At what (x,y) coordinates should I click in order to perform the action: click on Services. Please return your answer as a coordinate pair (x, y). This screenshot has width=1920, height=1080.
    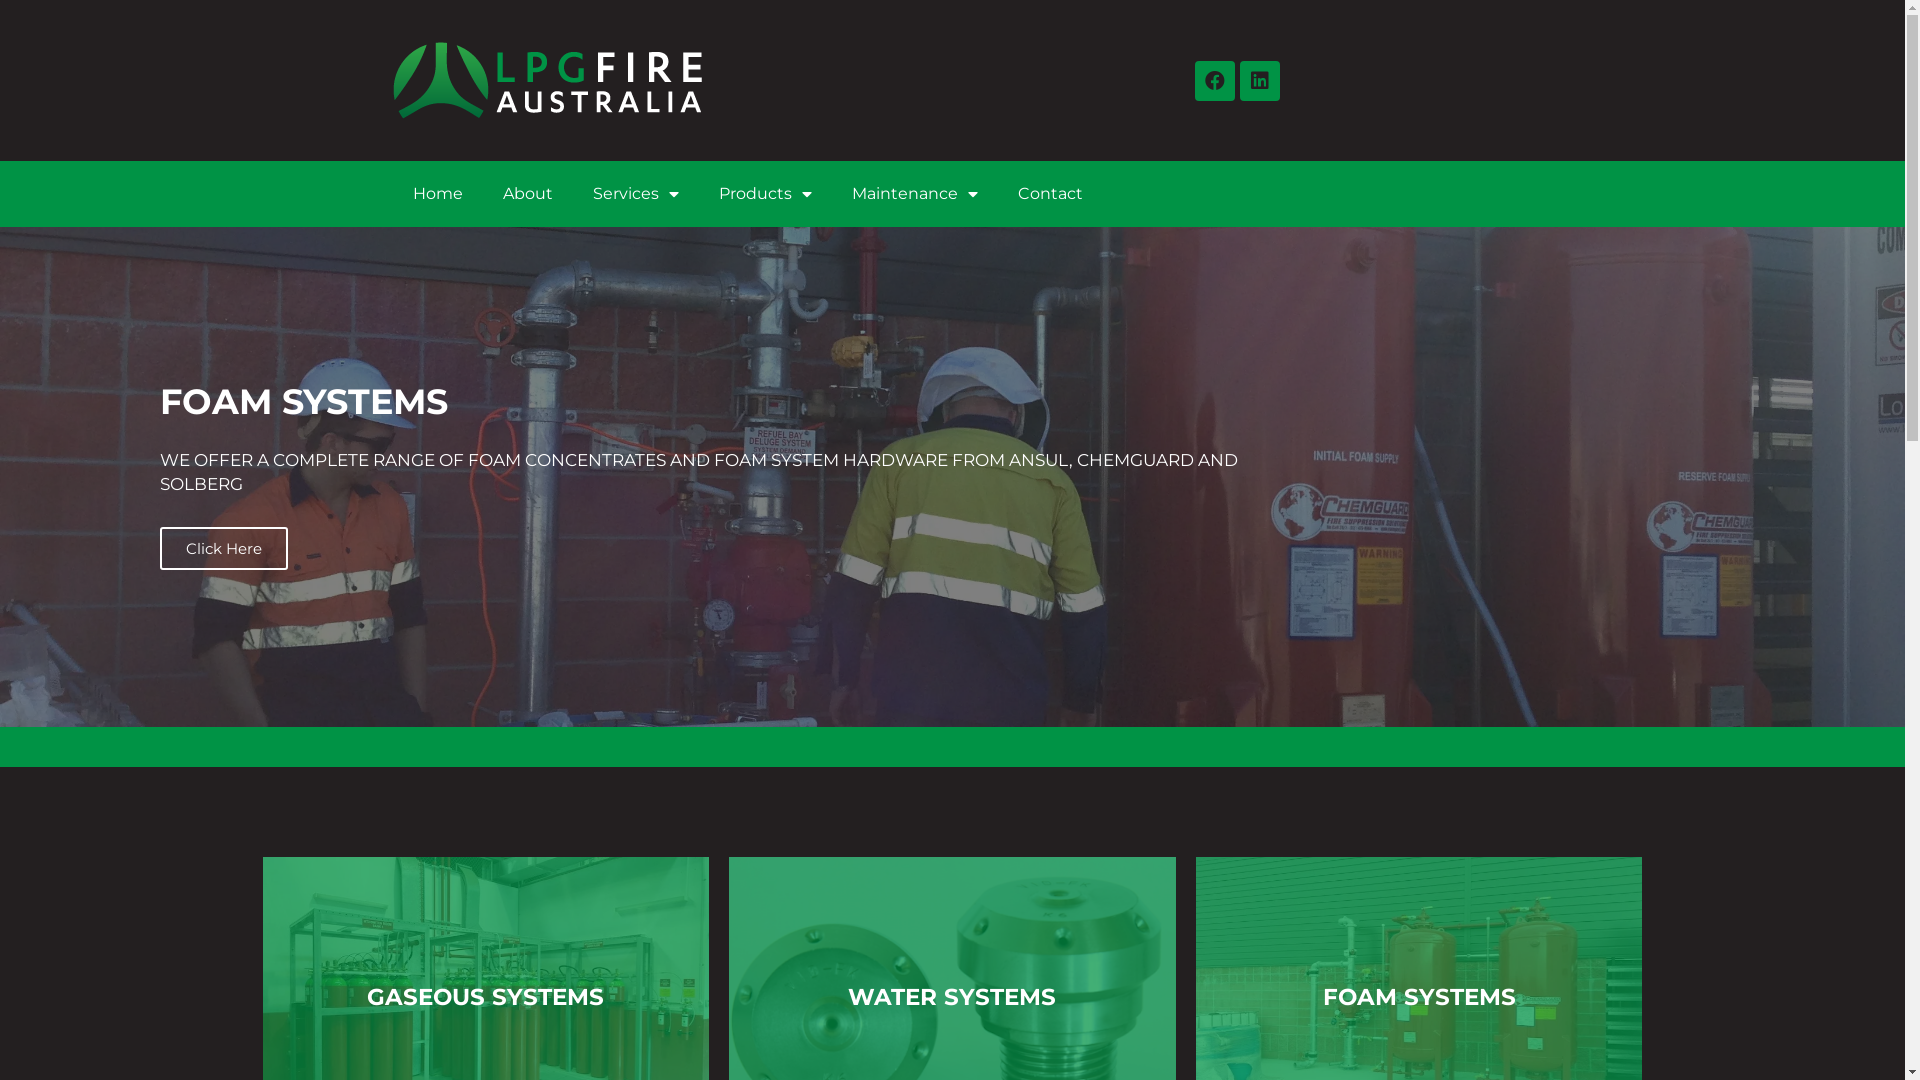
    Looking at the image, I should click on (635, 194).